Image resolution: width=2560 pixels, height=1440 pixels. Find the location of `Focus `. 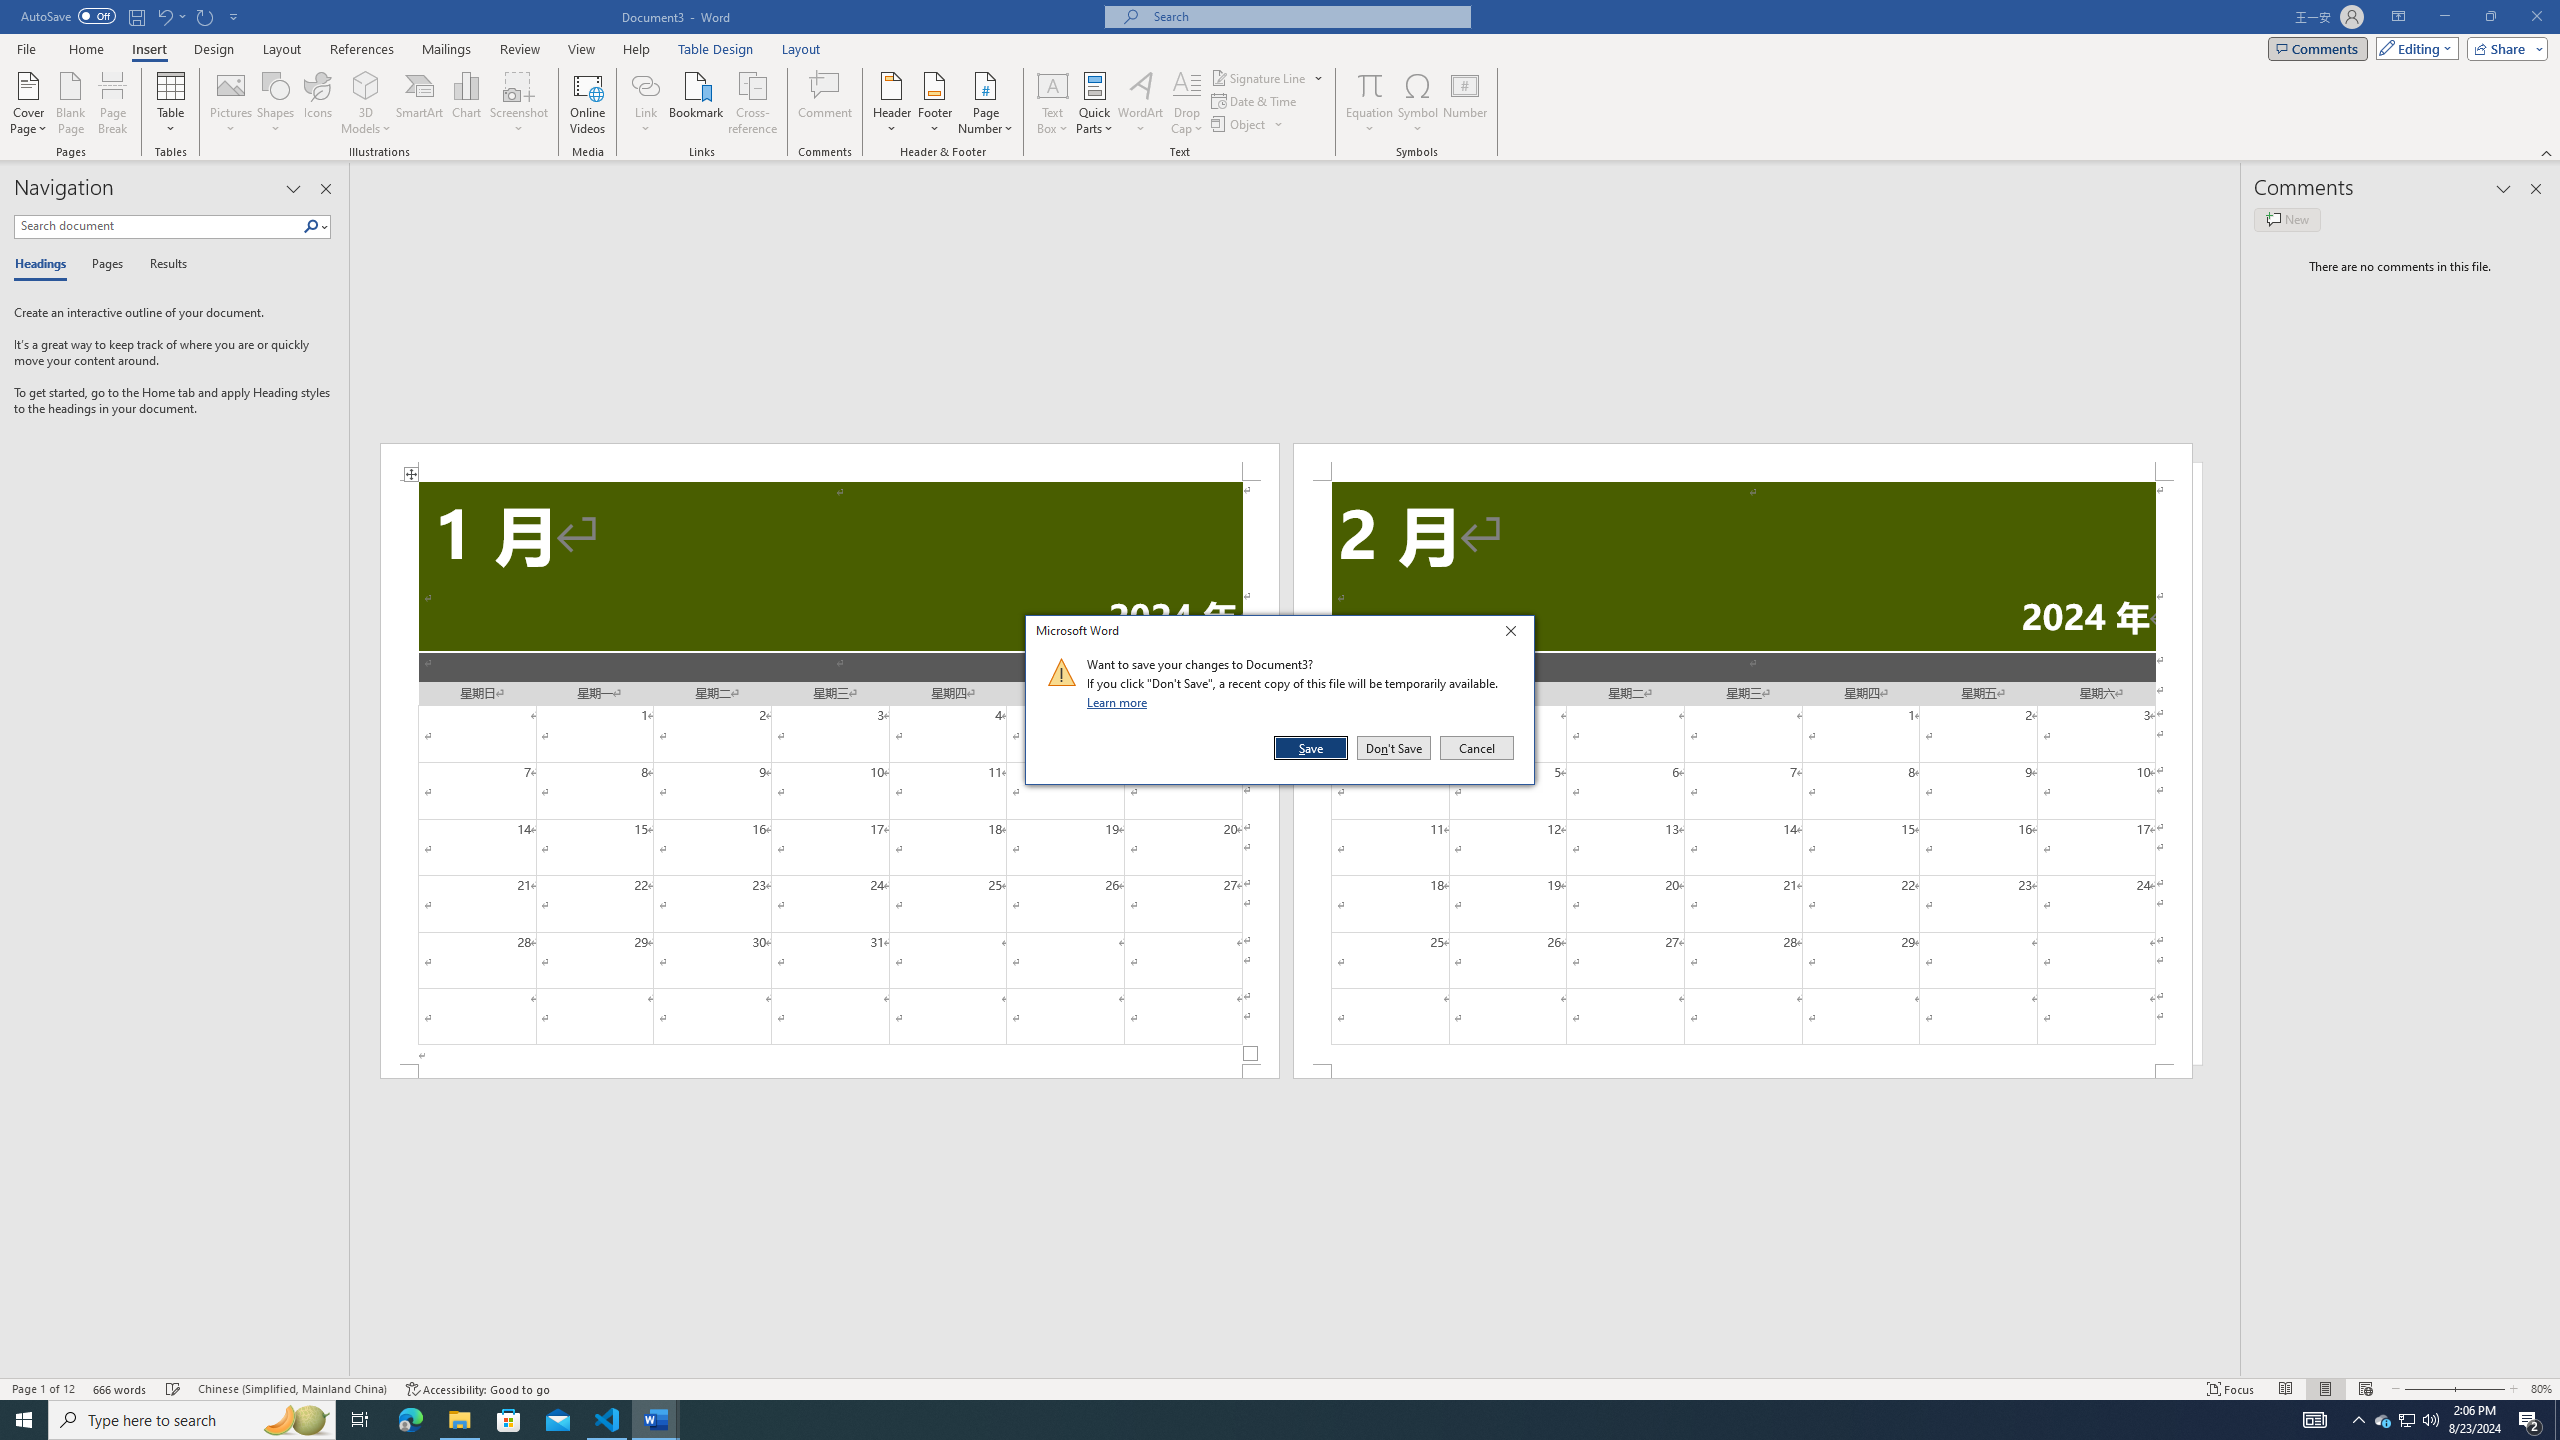

Focus  is located at coordinates (2231, 1389).